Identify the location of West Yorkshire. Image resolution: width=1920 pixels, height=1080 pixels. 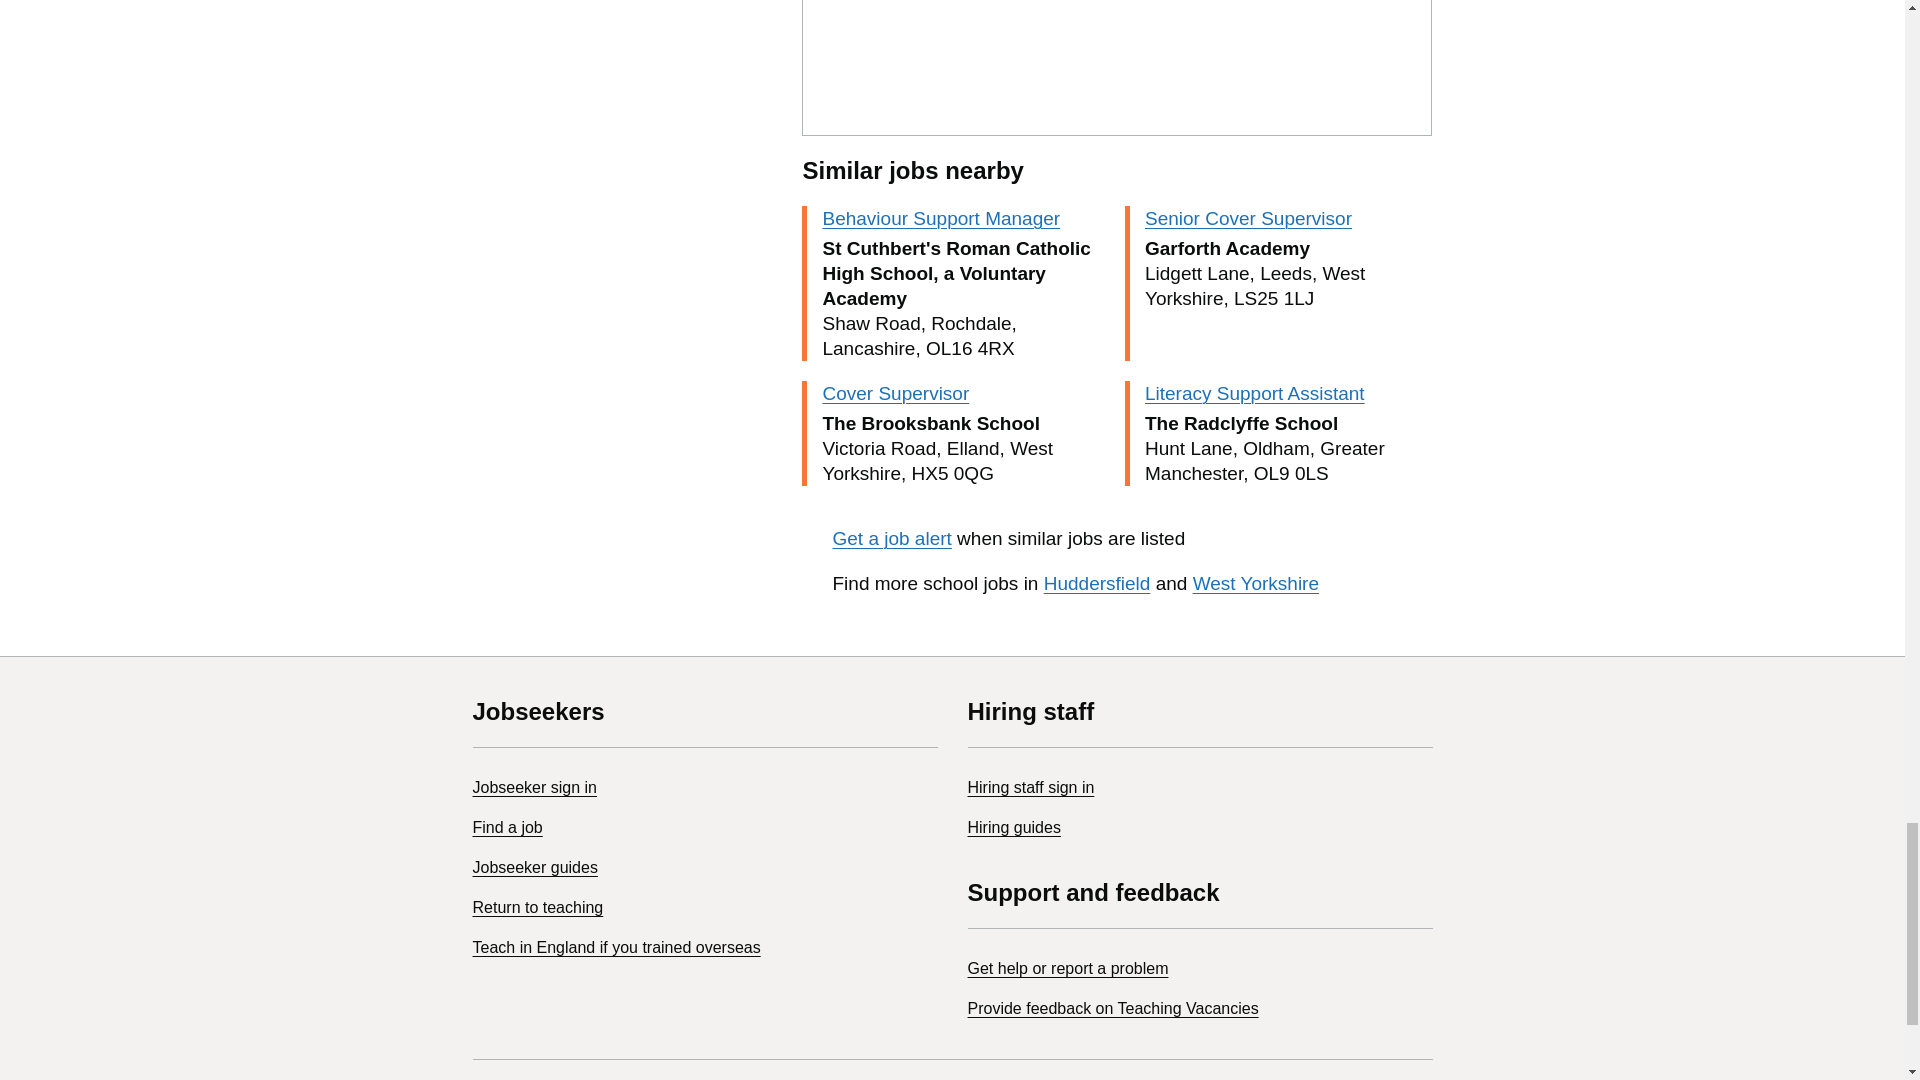
(1256, 584).